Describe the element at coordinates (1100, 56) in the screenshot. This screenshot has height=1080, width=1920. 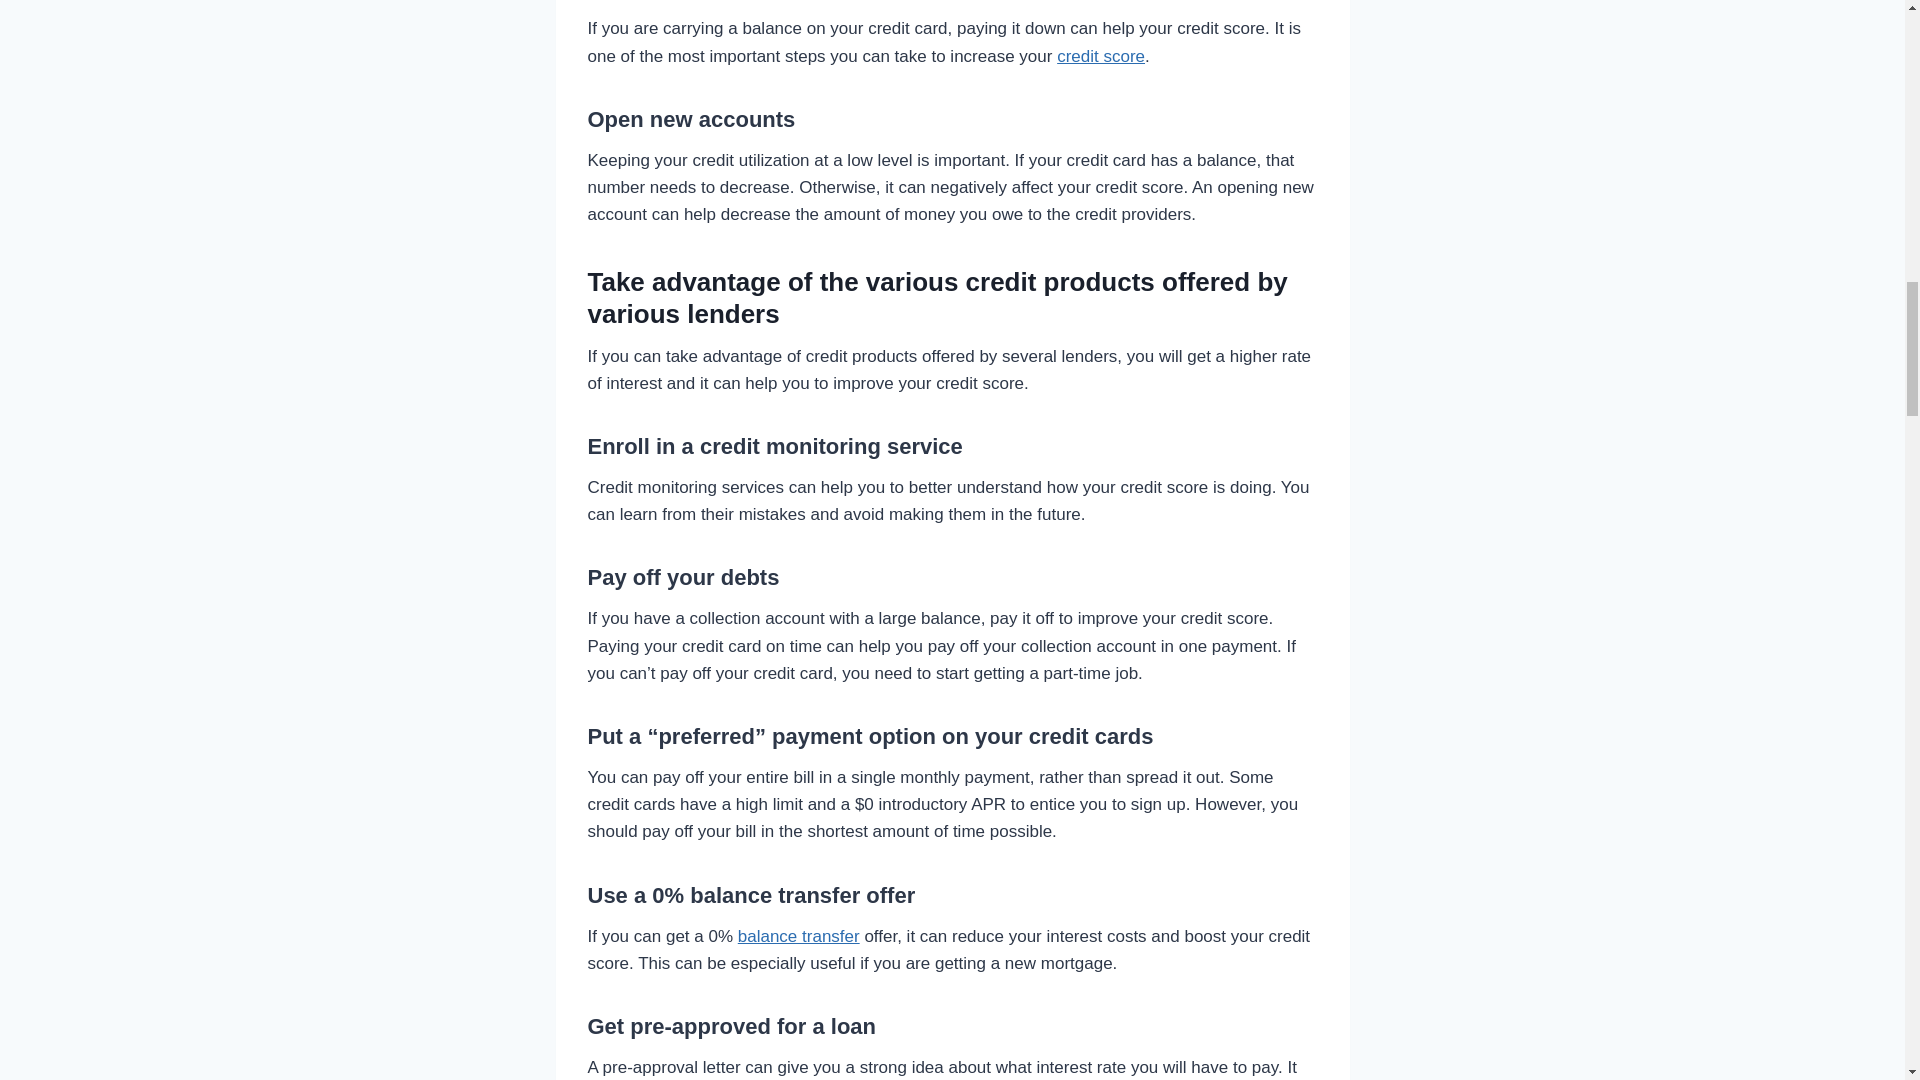
I see `credit score` at that location.